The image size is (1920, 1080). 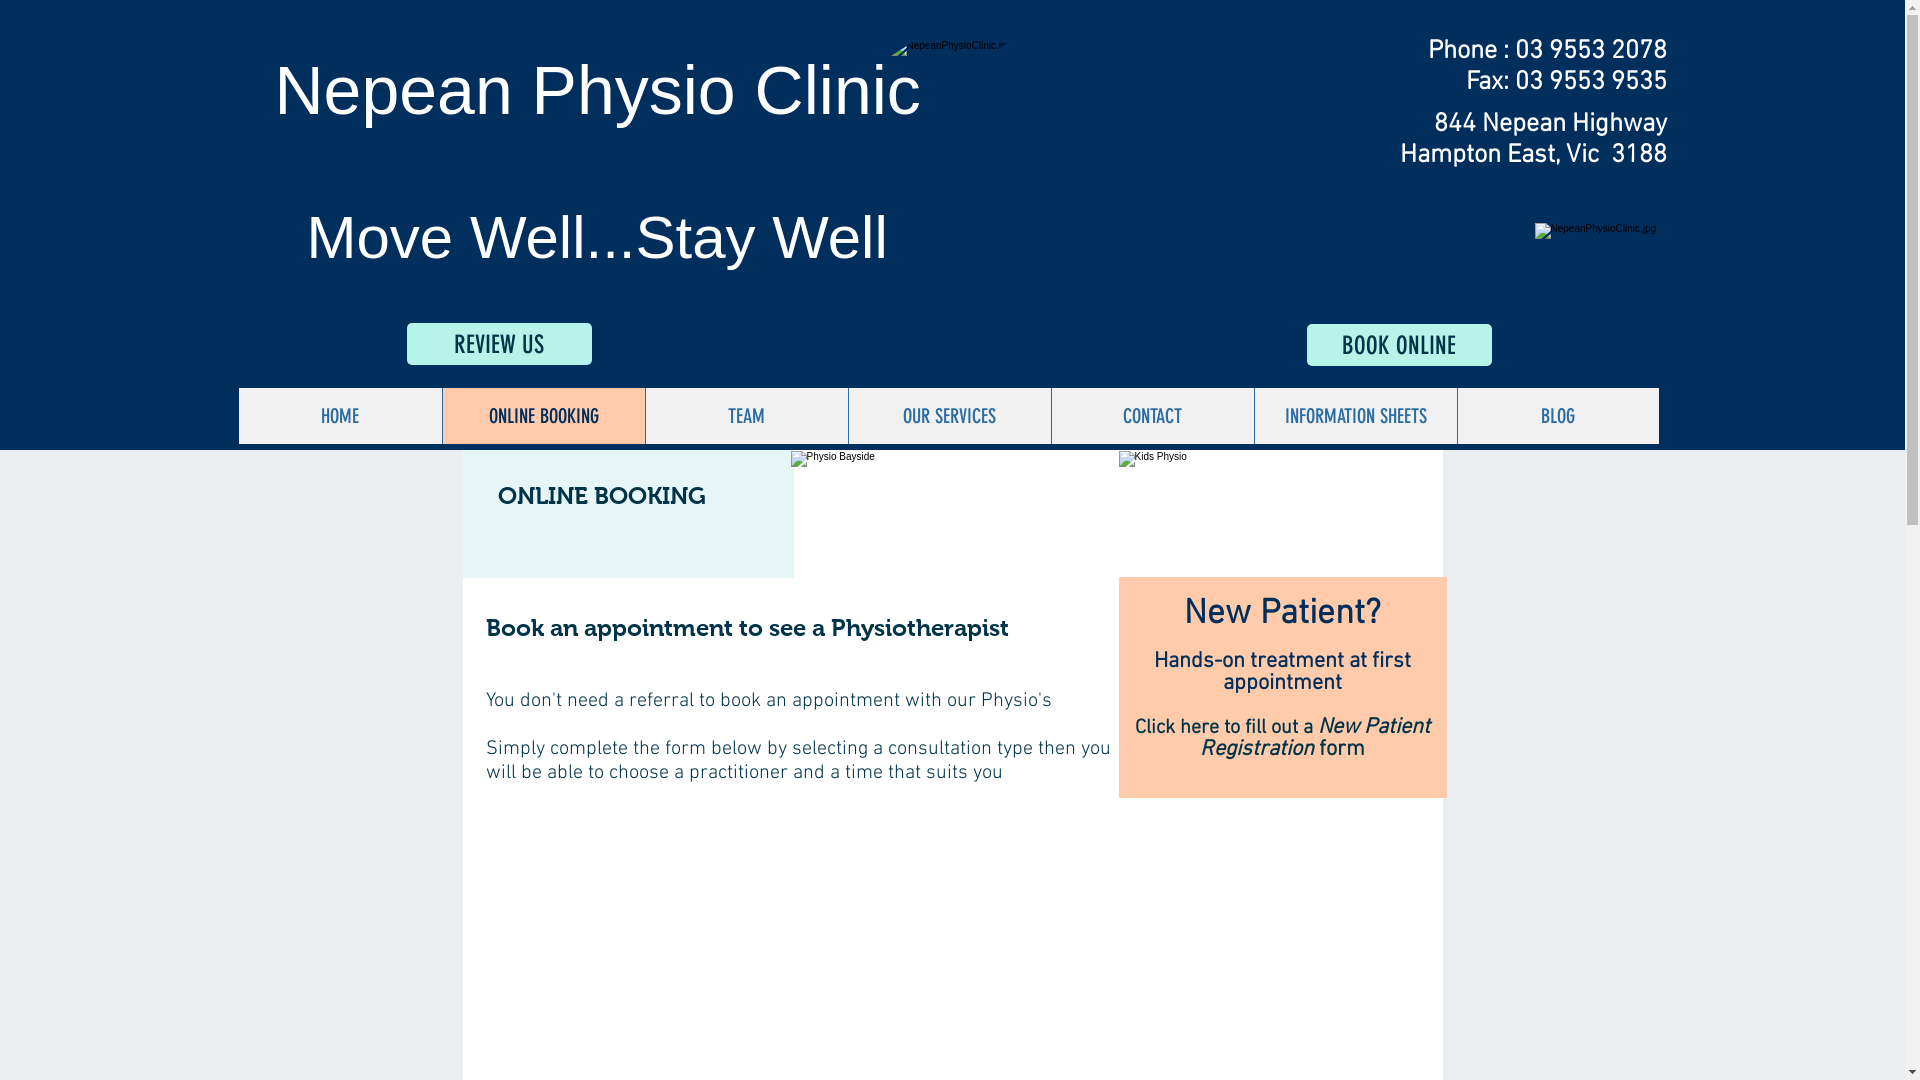 What do you see at coordinates (1282, 614) in the screenshot?
I see `New Patient?` at bounding box center [1282, 614].